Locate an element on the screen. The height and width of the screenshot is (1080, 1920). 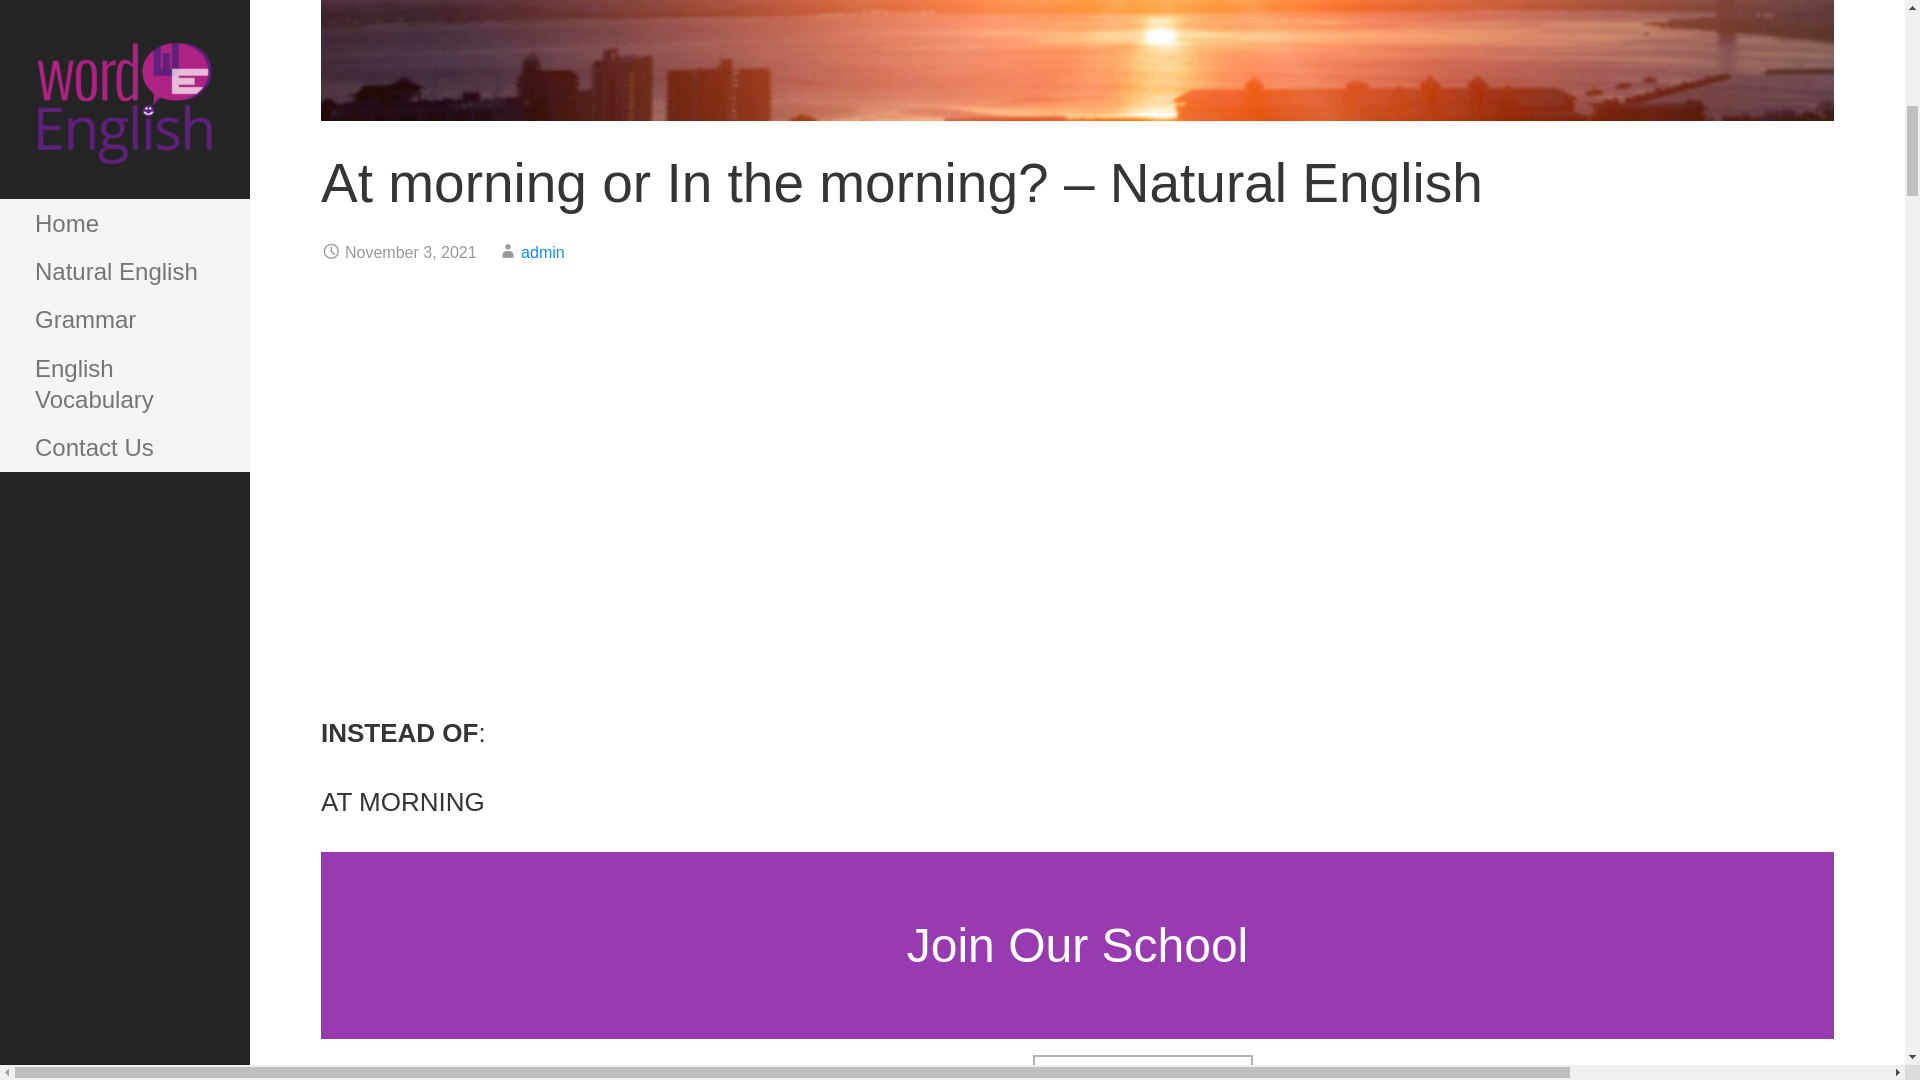
Posts by admin is located at coordinates (542, 252).